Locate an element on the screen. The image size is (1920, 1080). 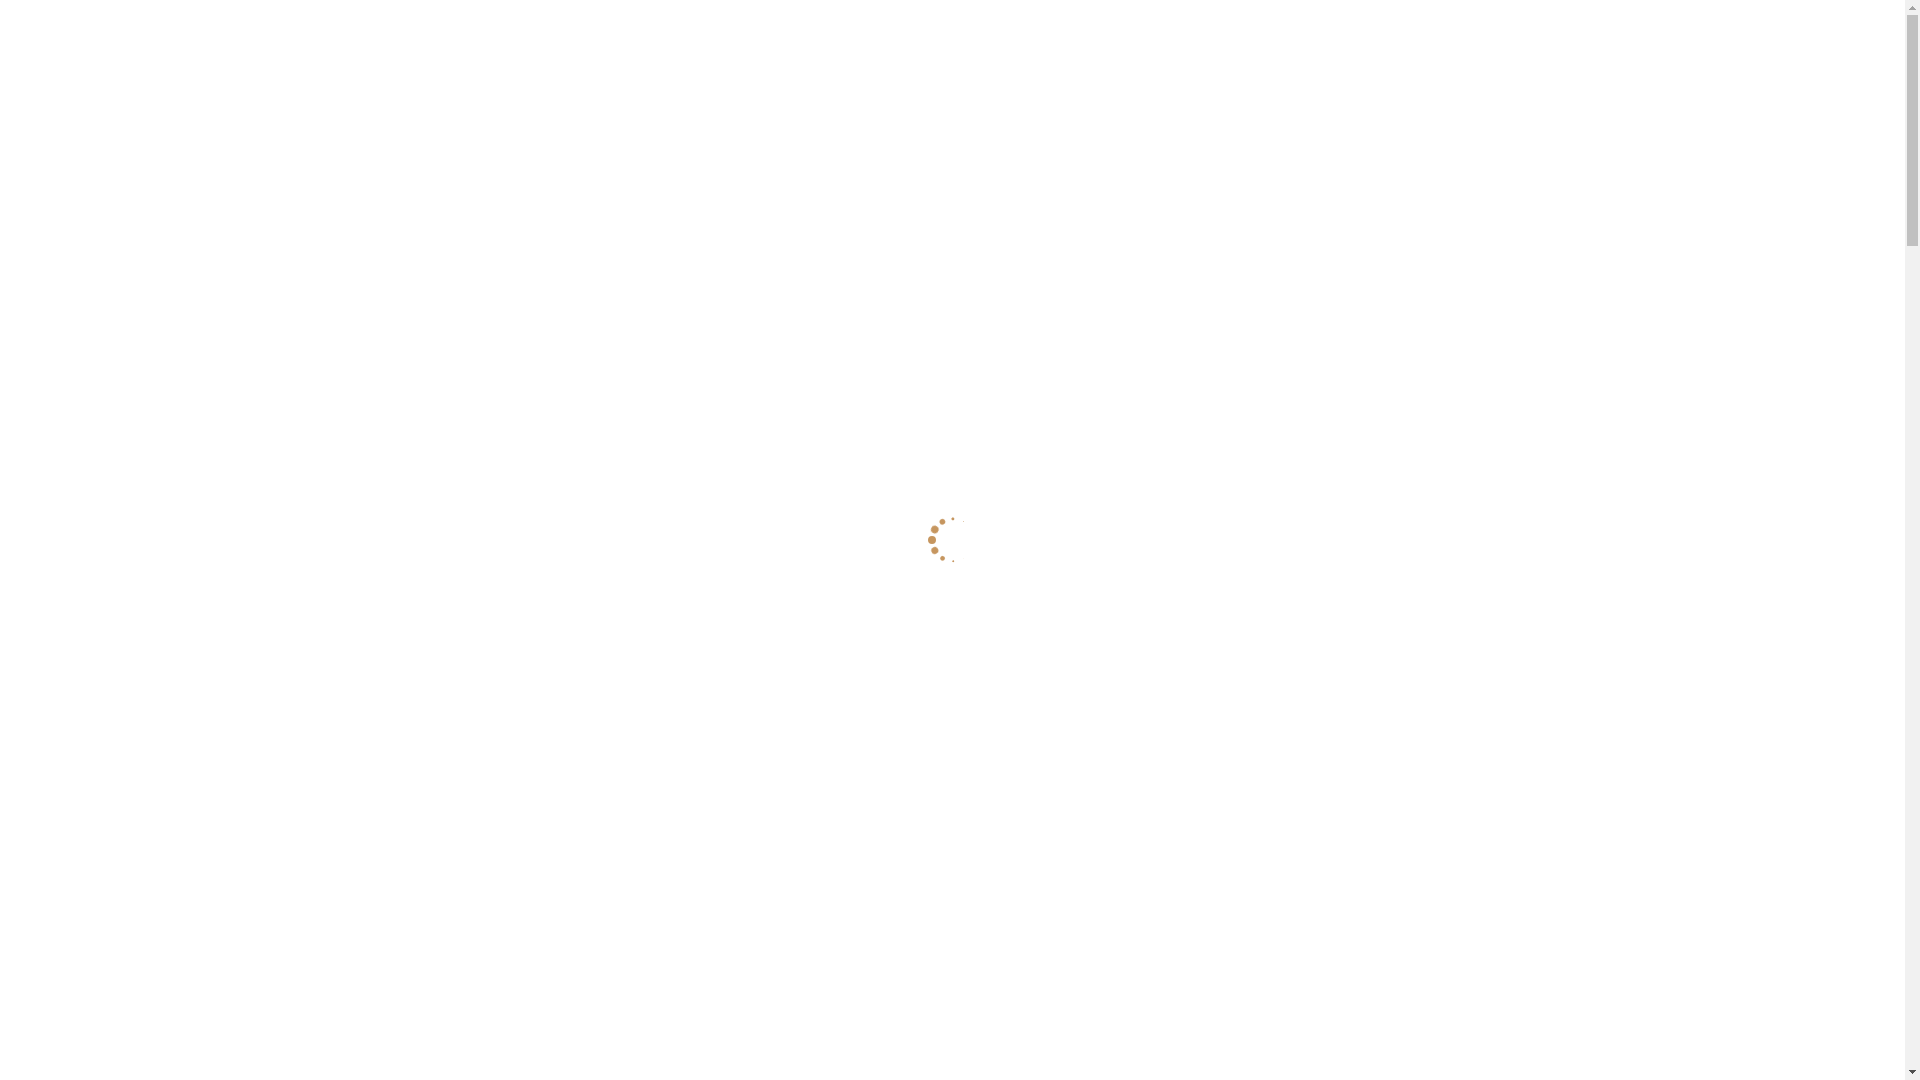
036/555-740 is located at coordinates (1373, 30).